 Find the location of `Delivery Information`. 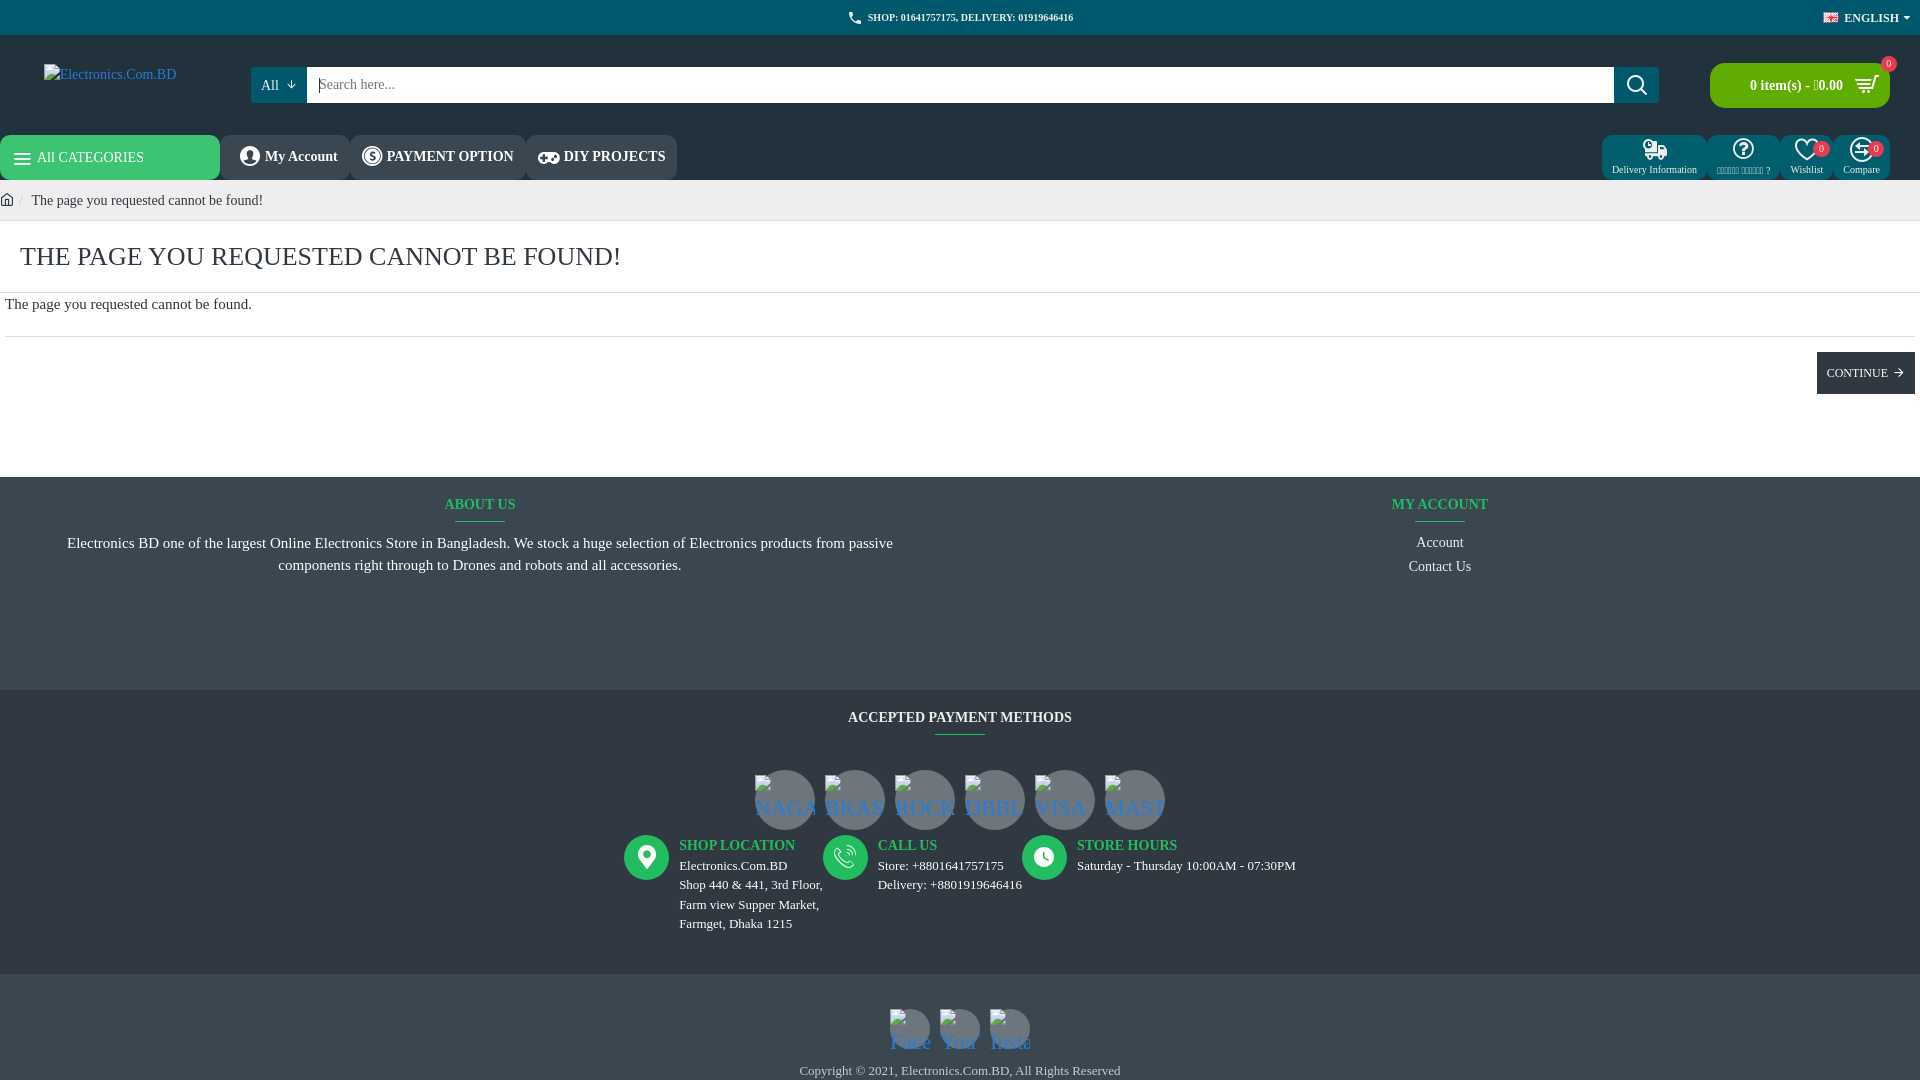

Delivery Information is located at coordinates (1654, 158).